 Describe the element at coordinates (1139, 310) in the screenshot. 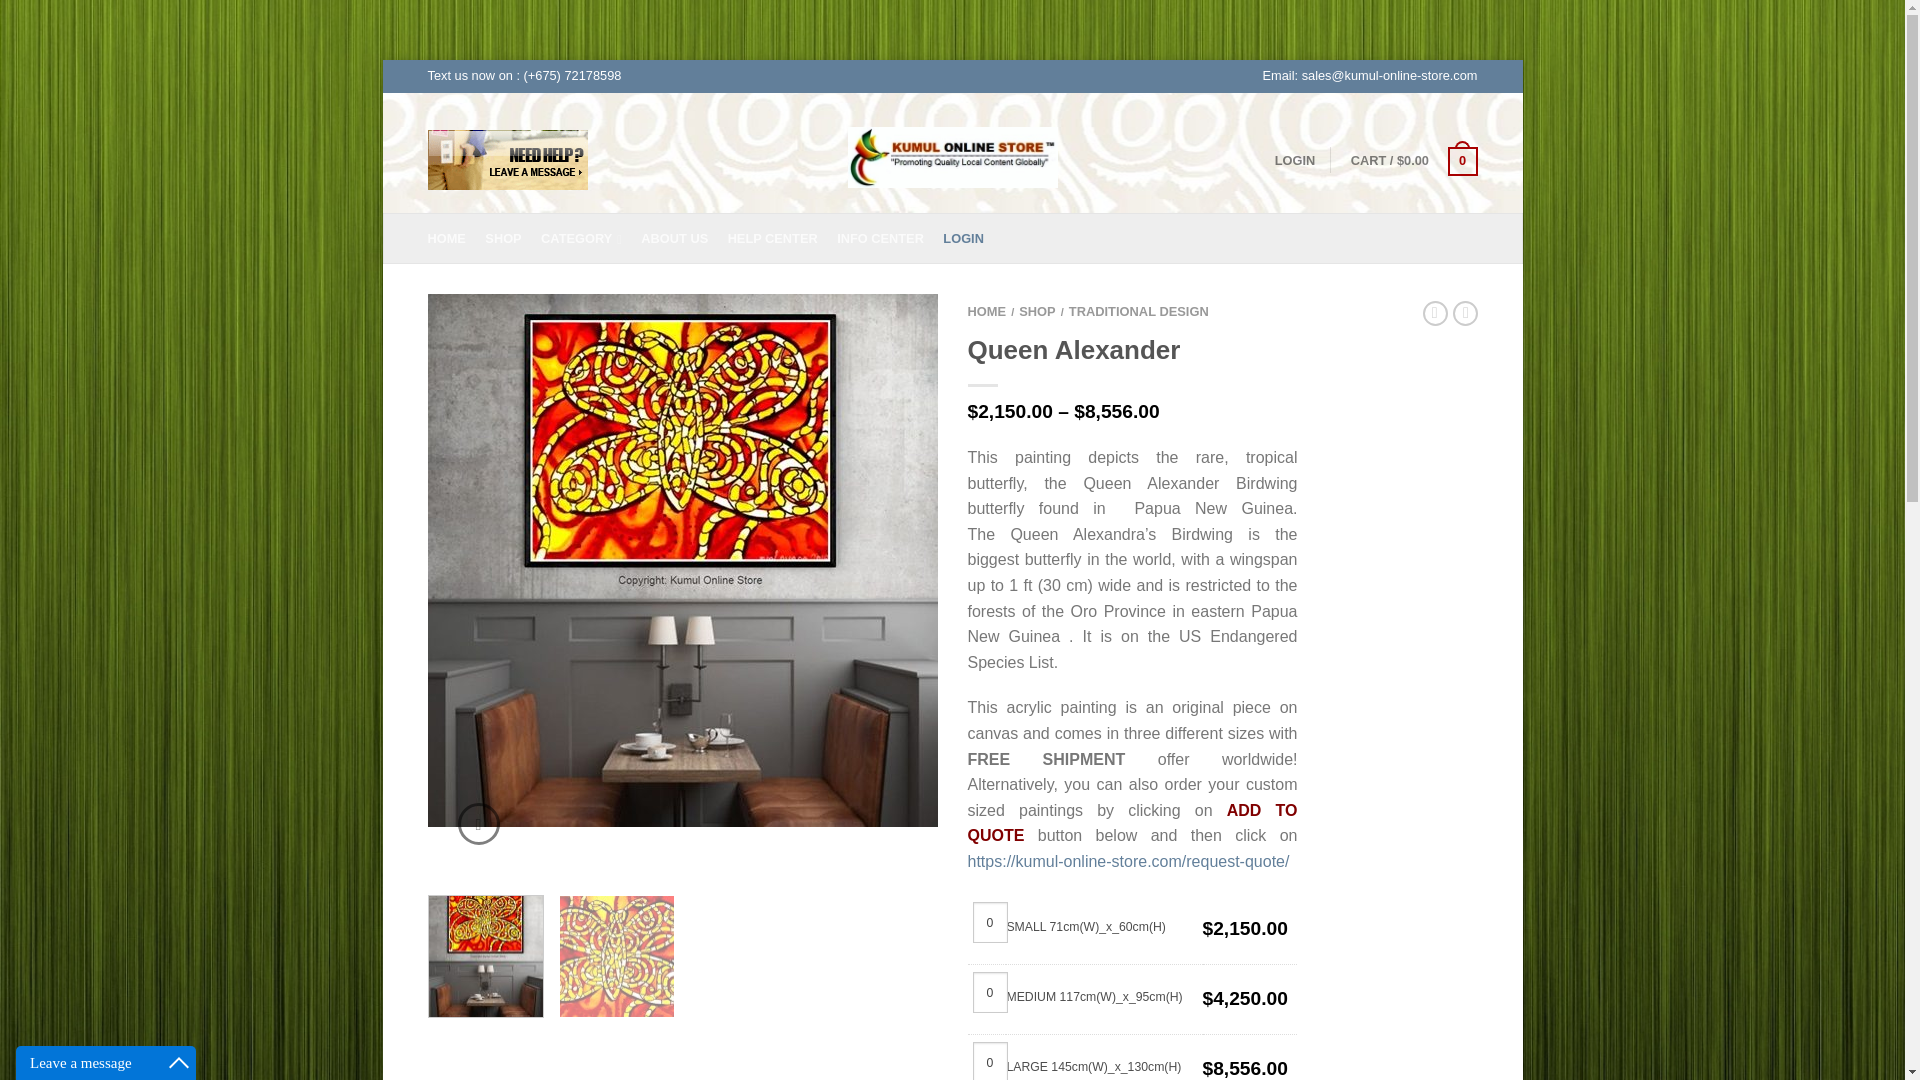

I see `TRADITIONAL DESIGN` at that location.